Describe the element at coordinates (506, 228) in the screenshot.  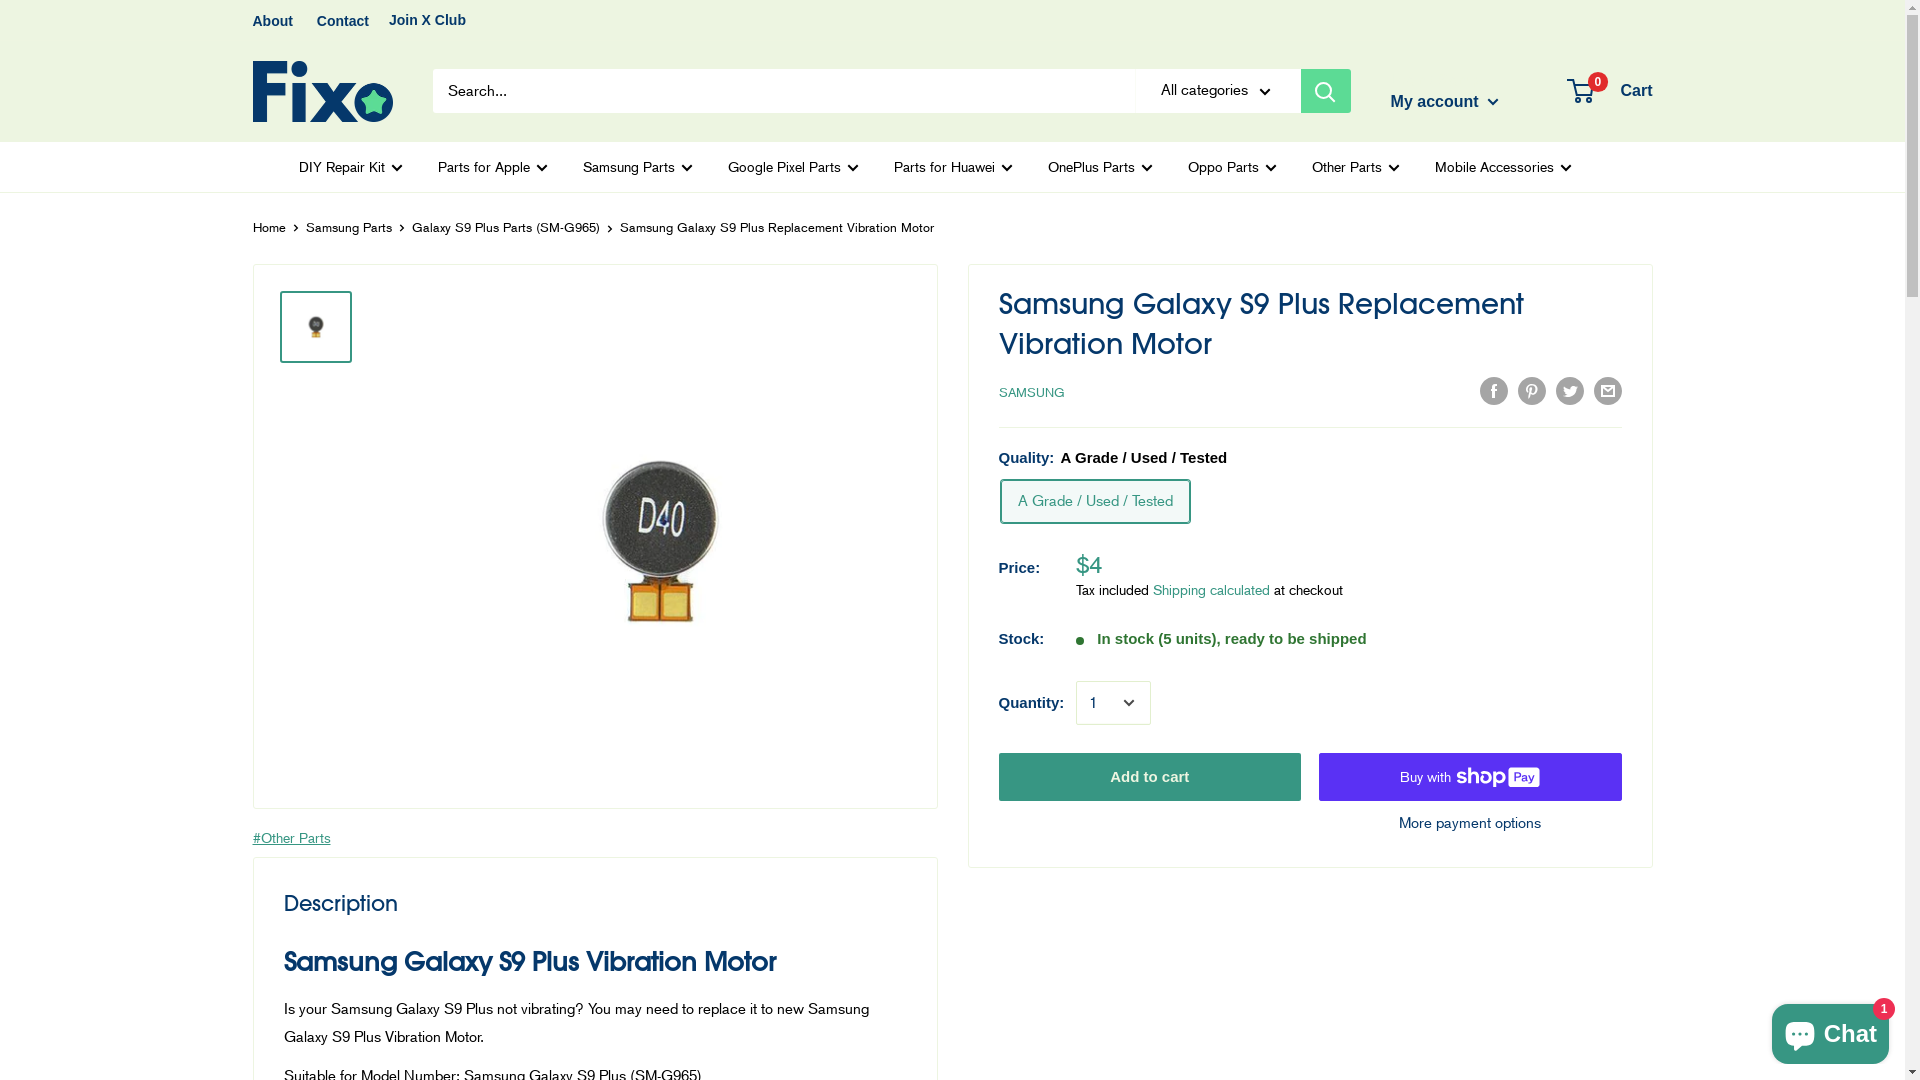
I see `Galaxy S9 Plus Parts (SM-G965)` at that location.